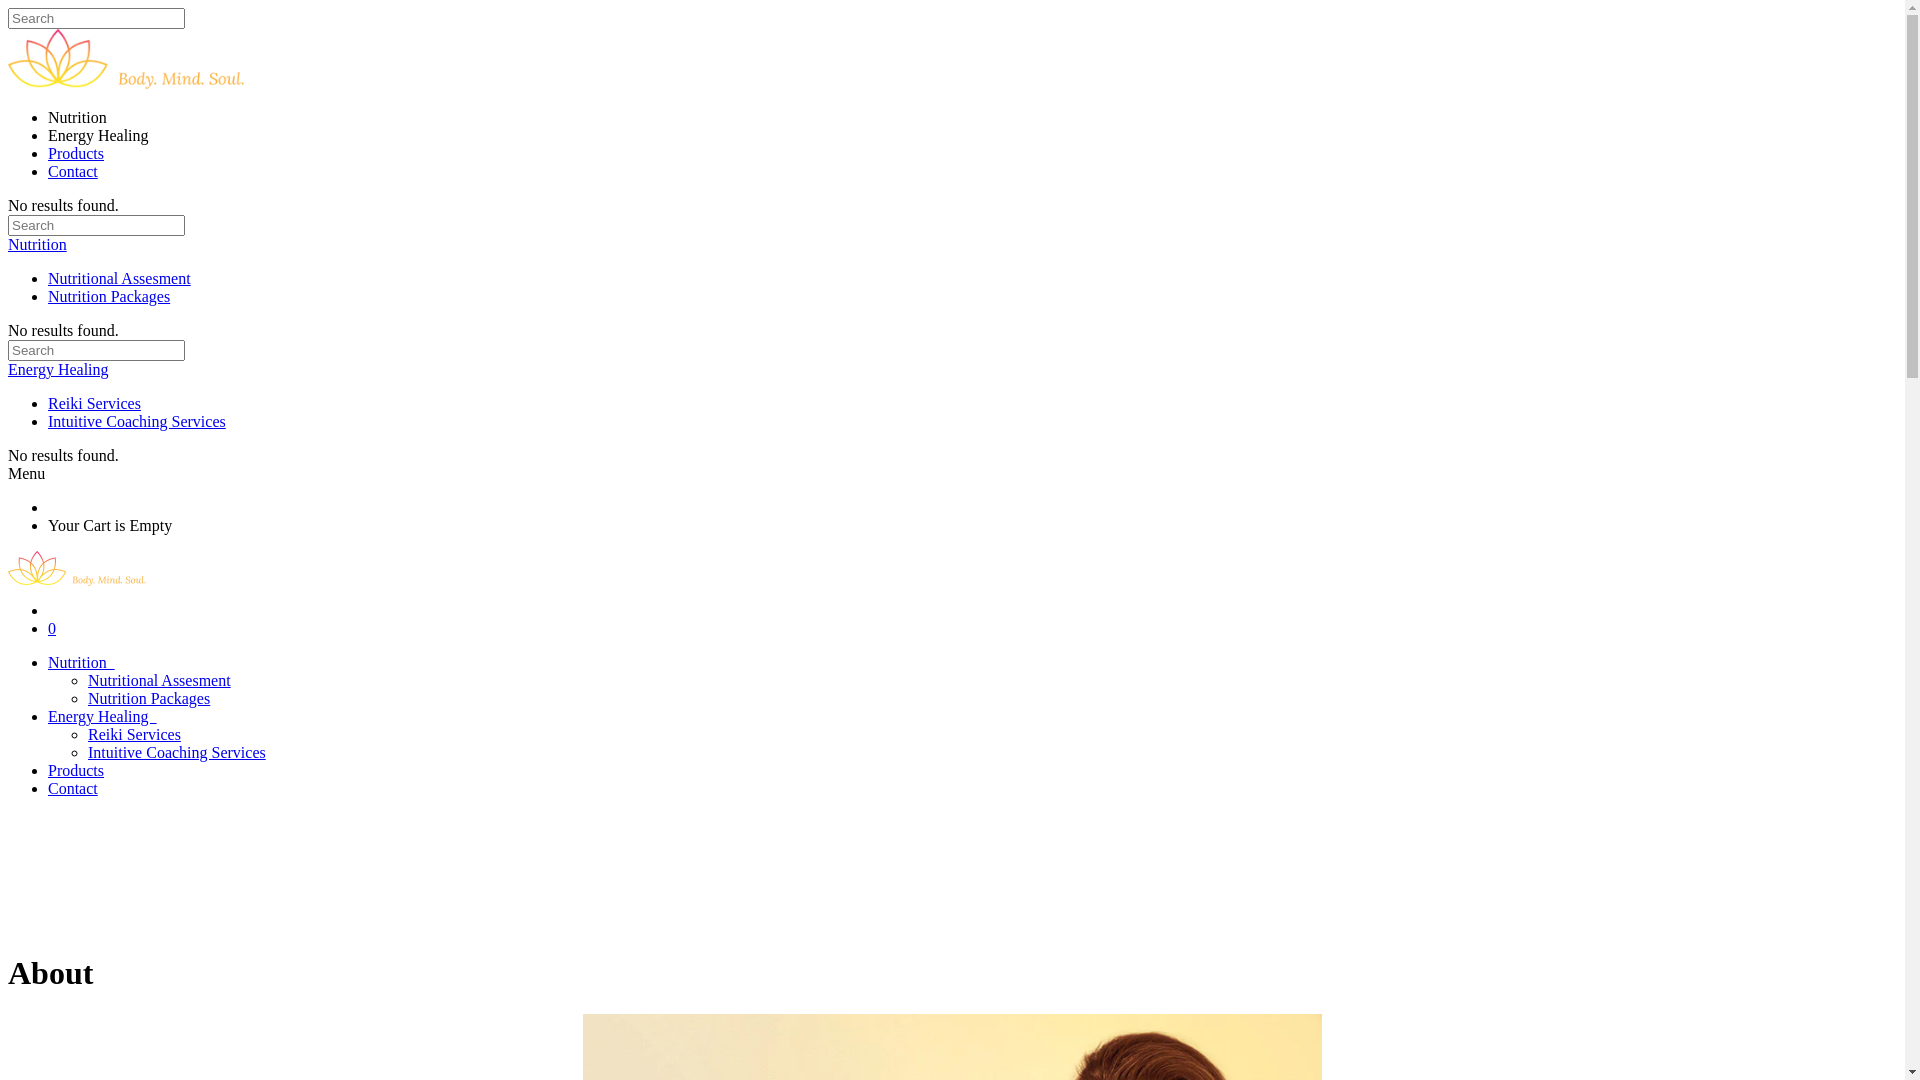 Image resolution: width=1920 pixels, height=1080 pixels. Describe the element at coordinates (137, 422) in the screenshot. I see `Intuitive Coaching Services` at that location.